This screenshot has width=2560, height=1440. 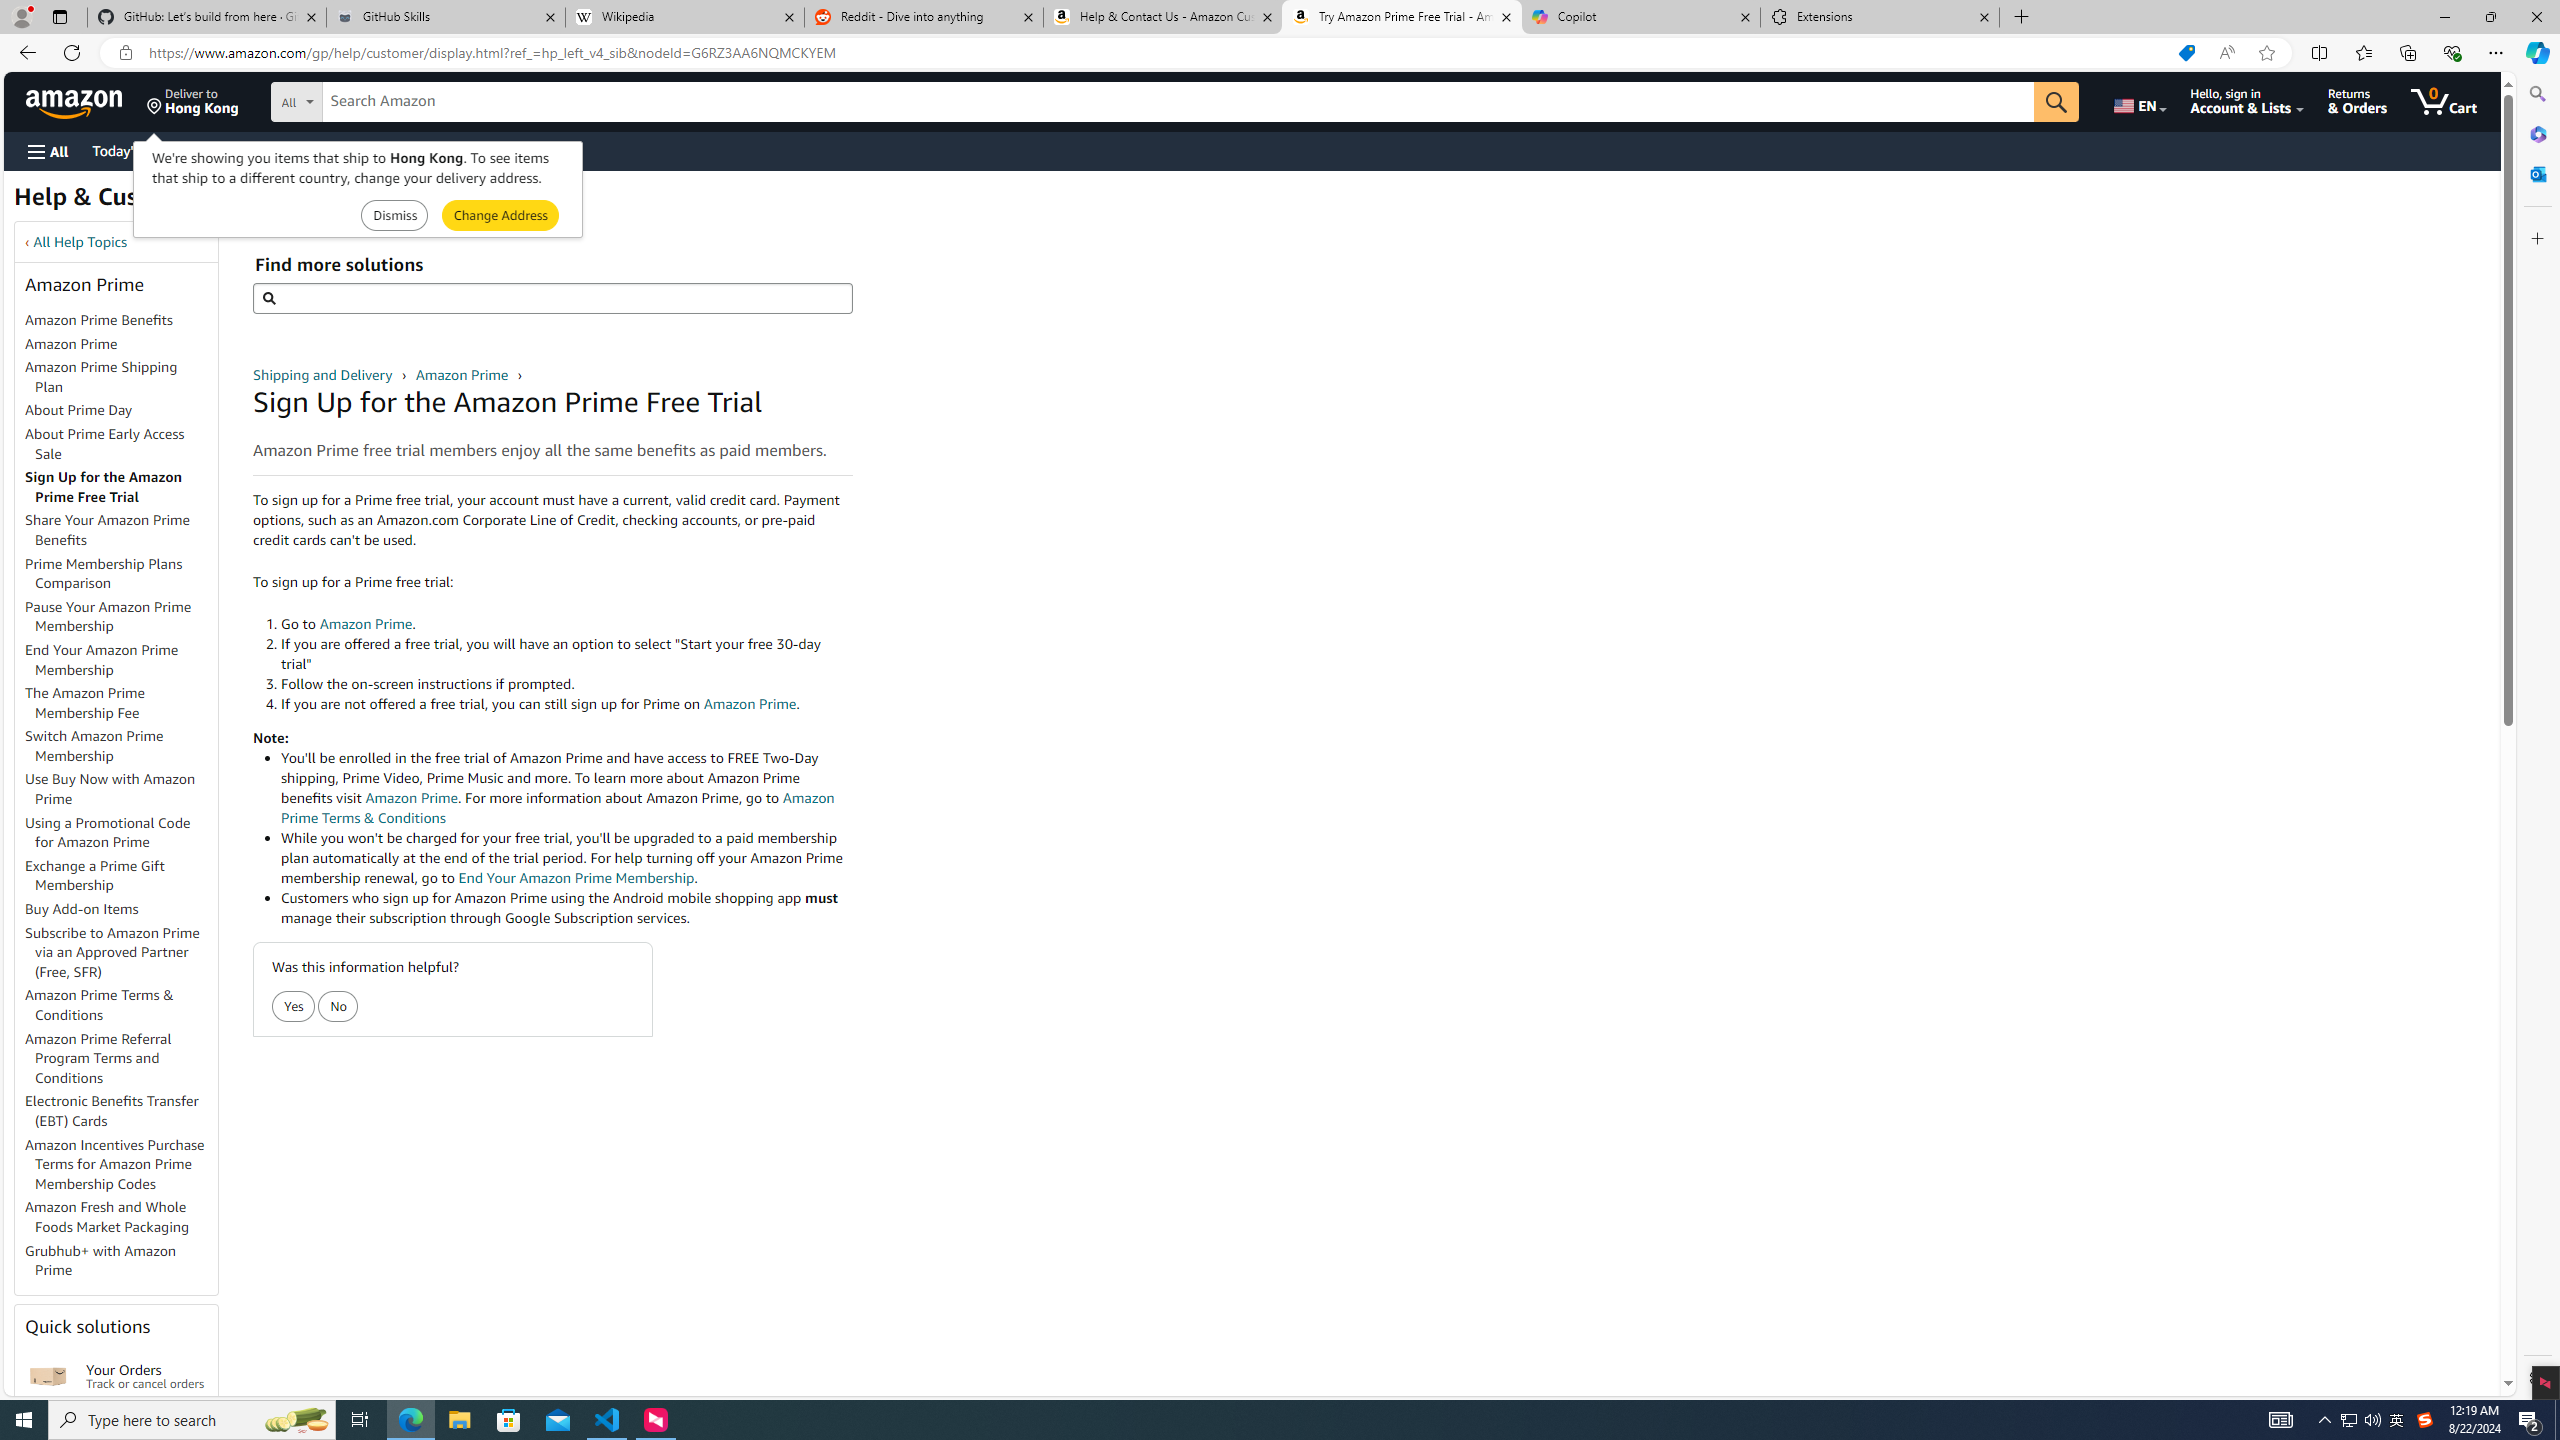 I want to click on Browser essentials, so click(x=2452, y=52).